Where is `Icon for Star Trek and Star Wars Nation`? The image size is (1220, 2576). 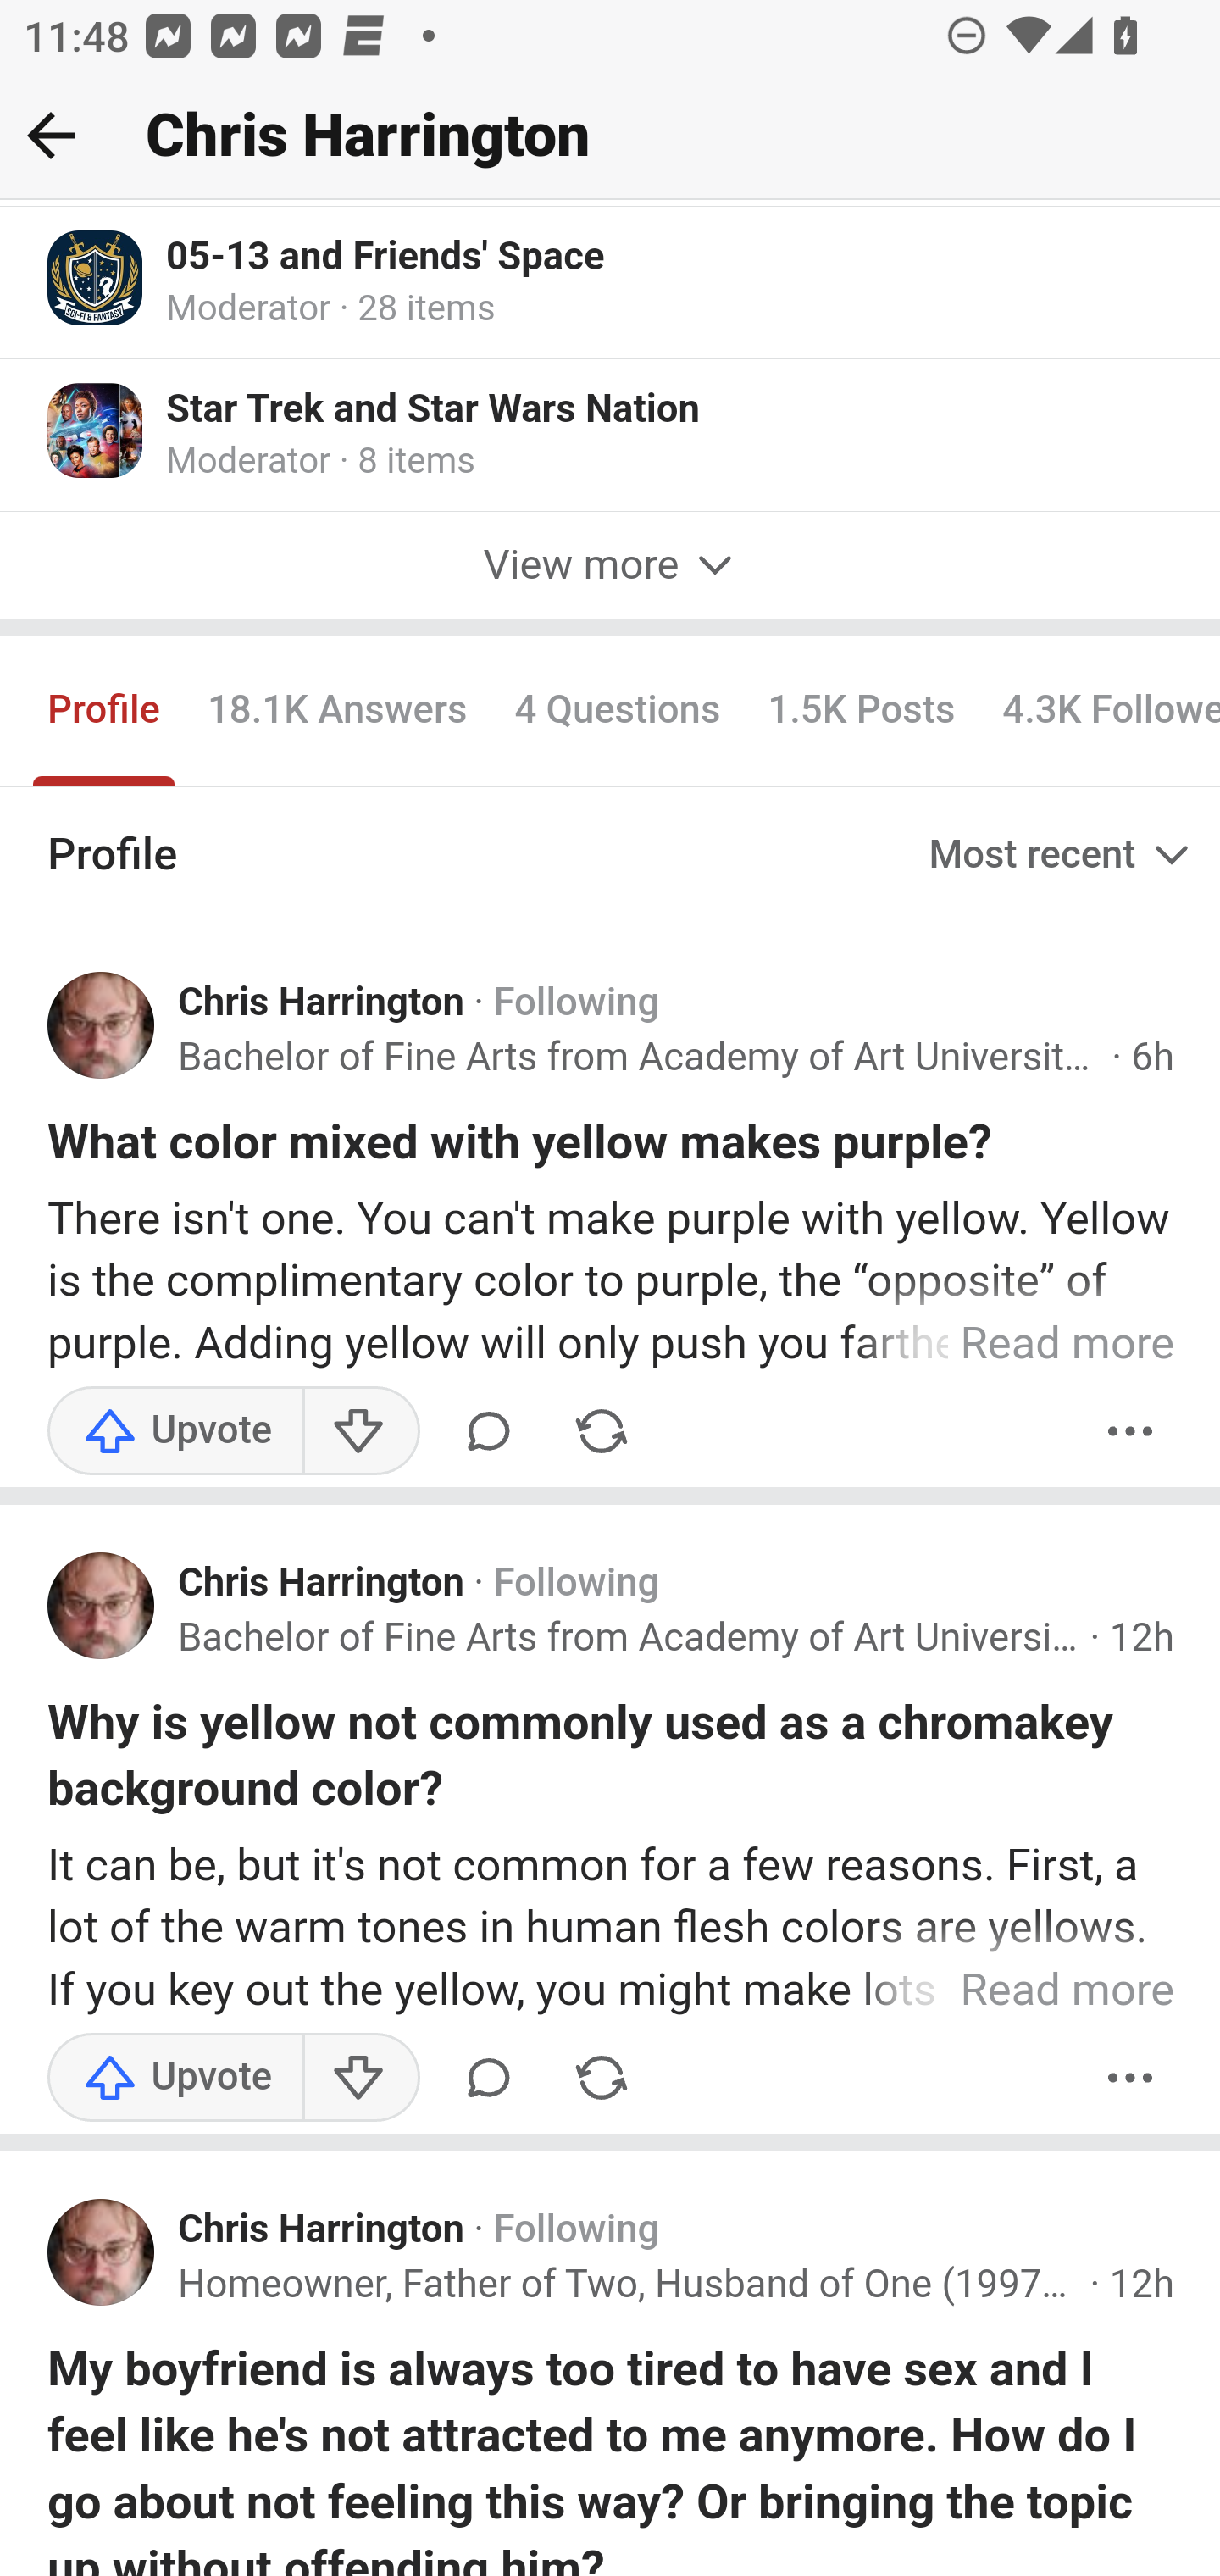
Icon for Star Trek and Star Wars Nation is located at coordinates (97, 432).